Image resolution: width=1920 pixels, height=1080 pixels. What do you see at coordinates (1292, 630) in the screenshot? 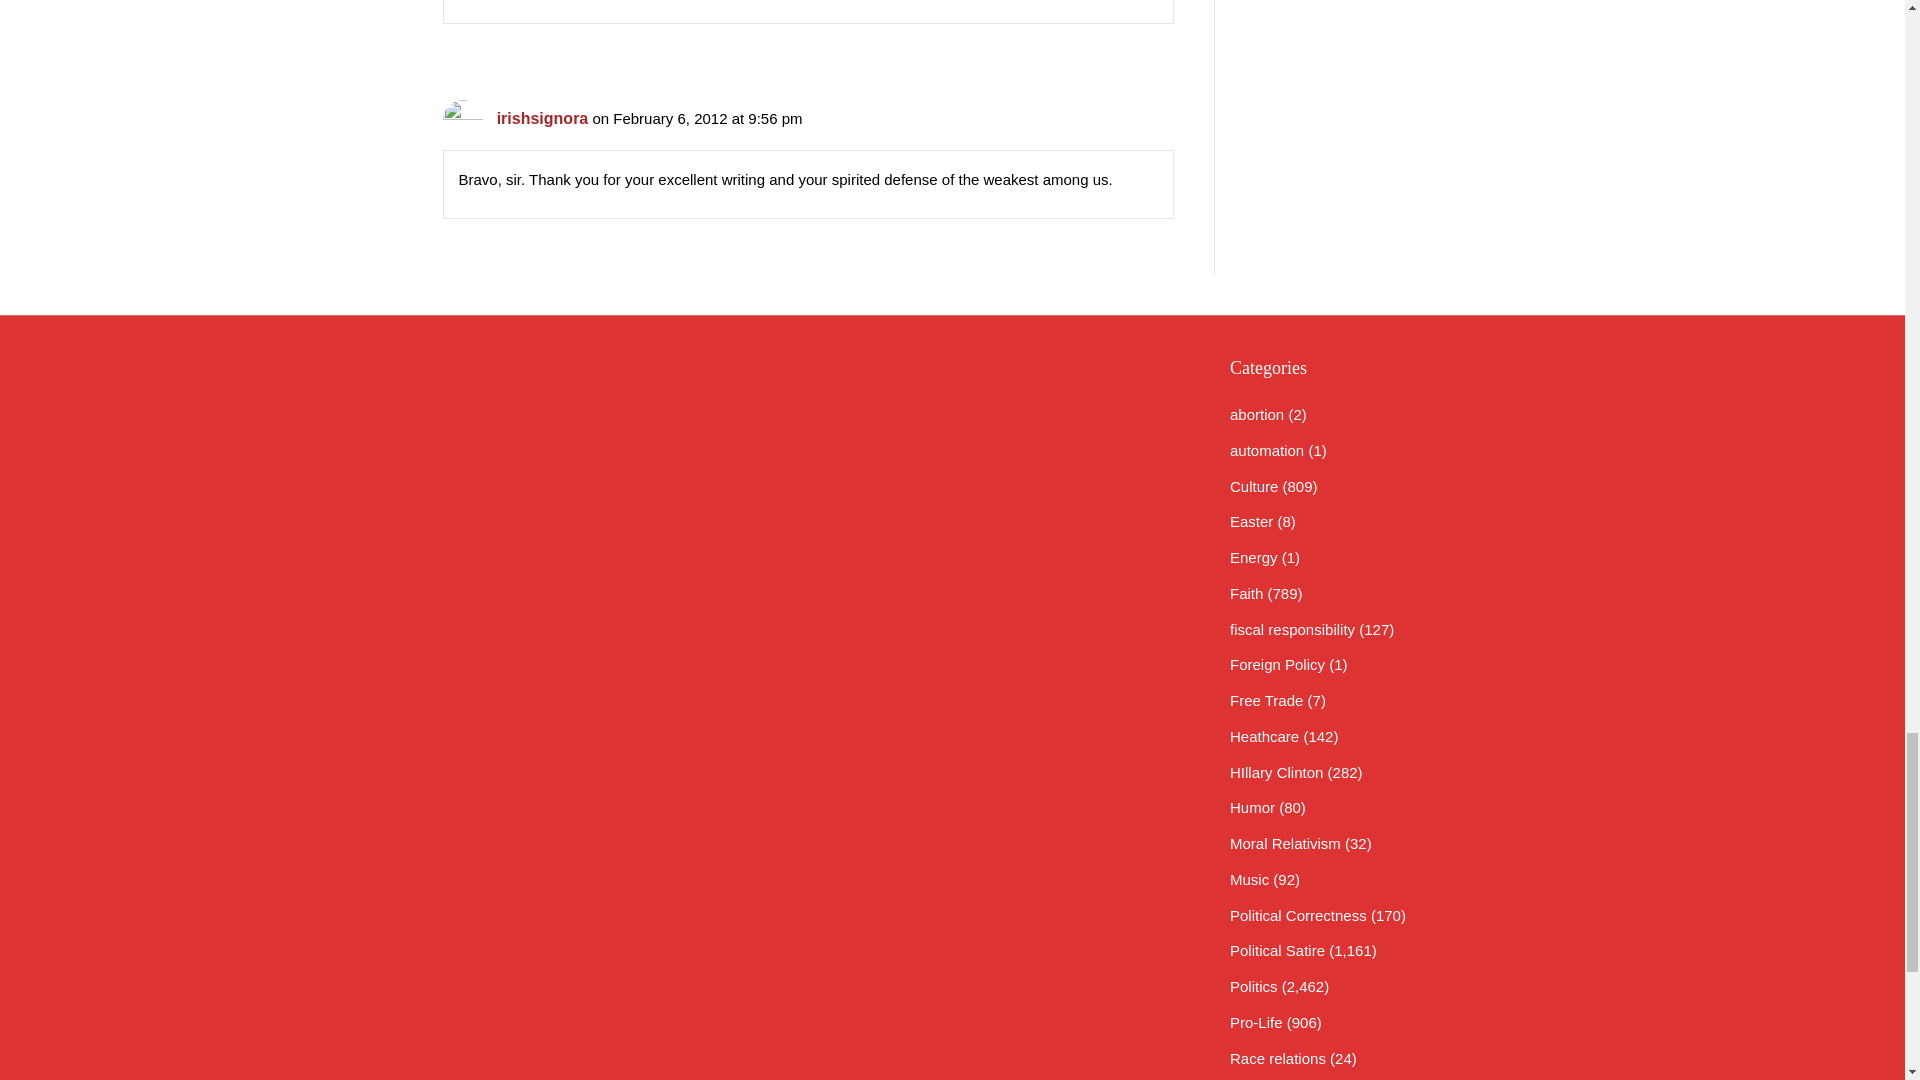
I see `fiscal responsibility` at bounding box center [1292, 630].